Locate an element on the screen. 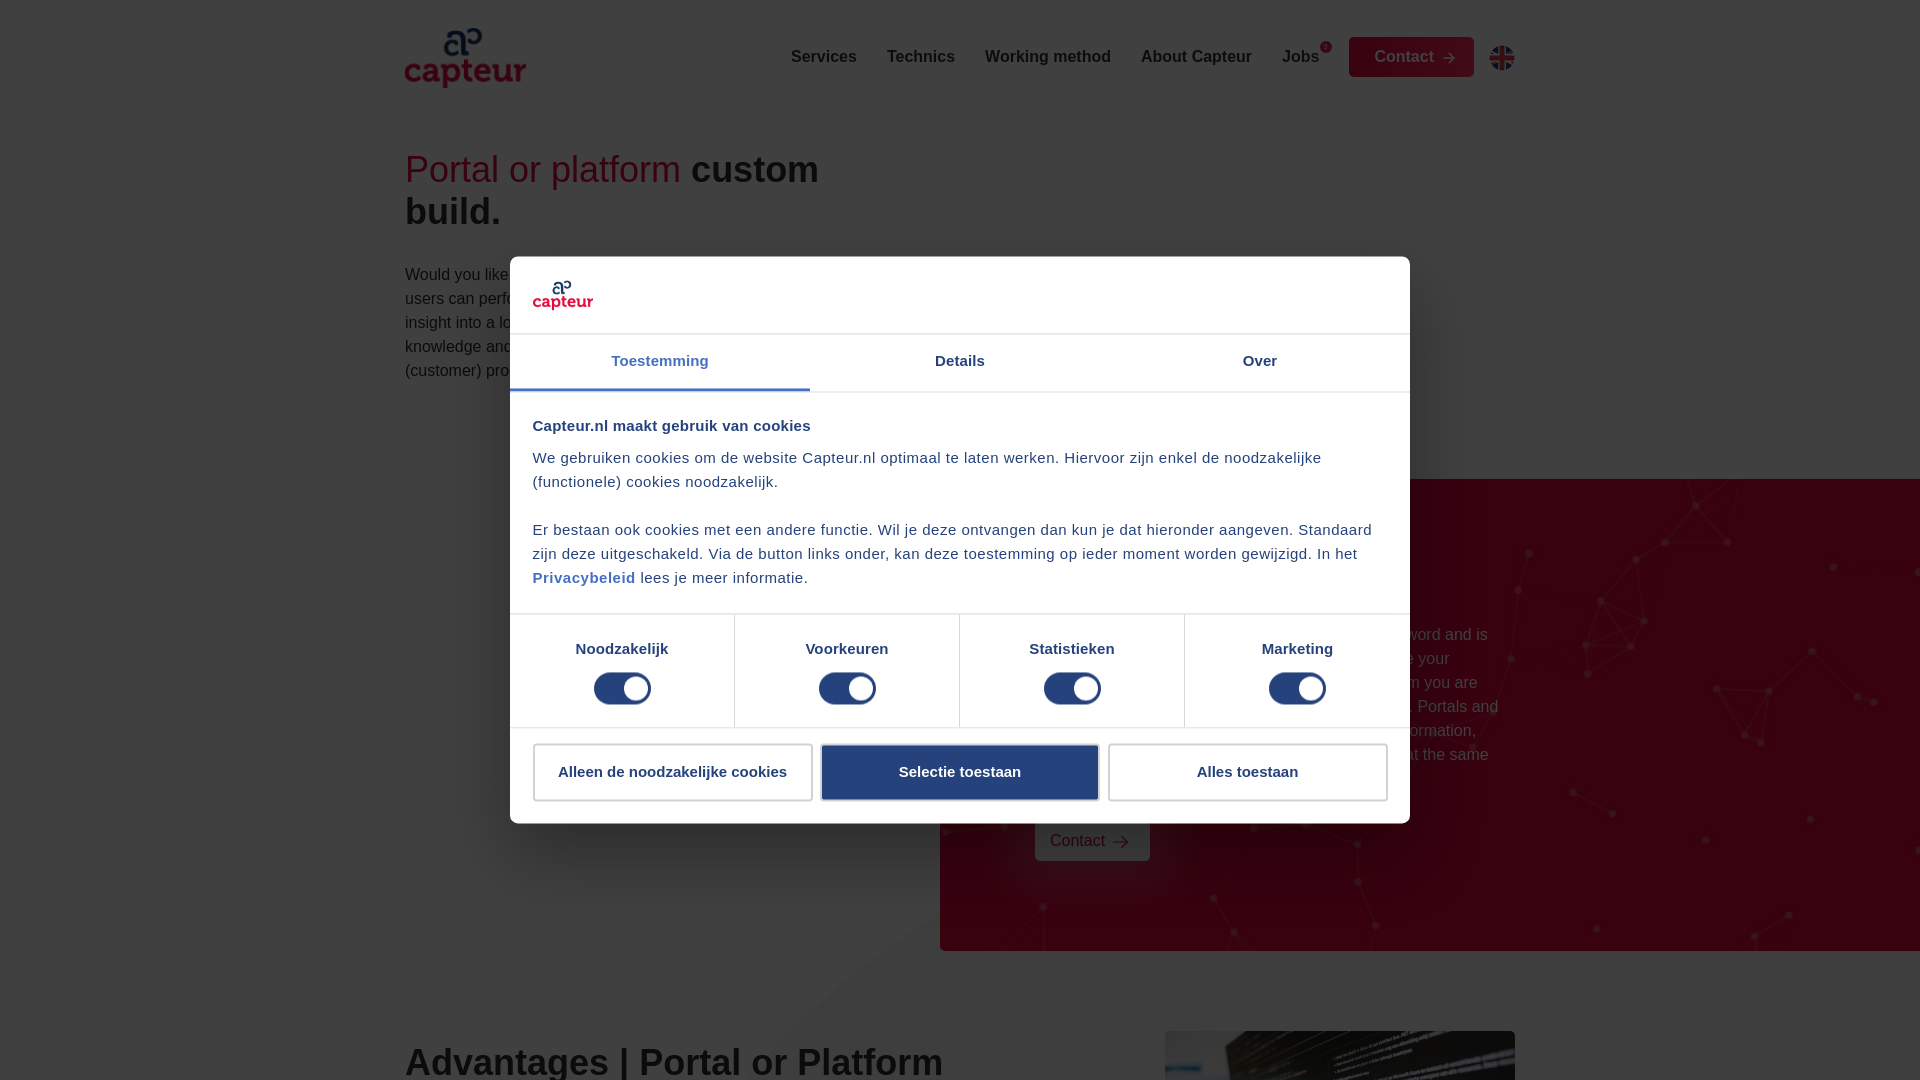 Image resolution: width=1920 pixels, height=1080 pixels. Alles toestaan is located at coordinates (1248, 772).